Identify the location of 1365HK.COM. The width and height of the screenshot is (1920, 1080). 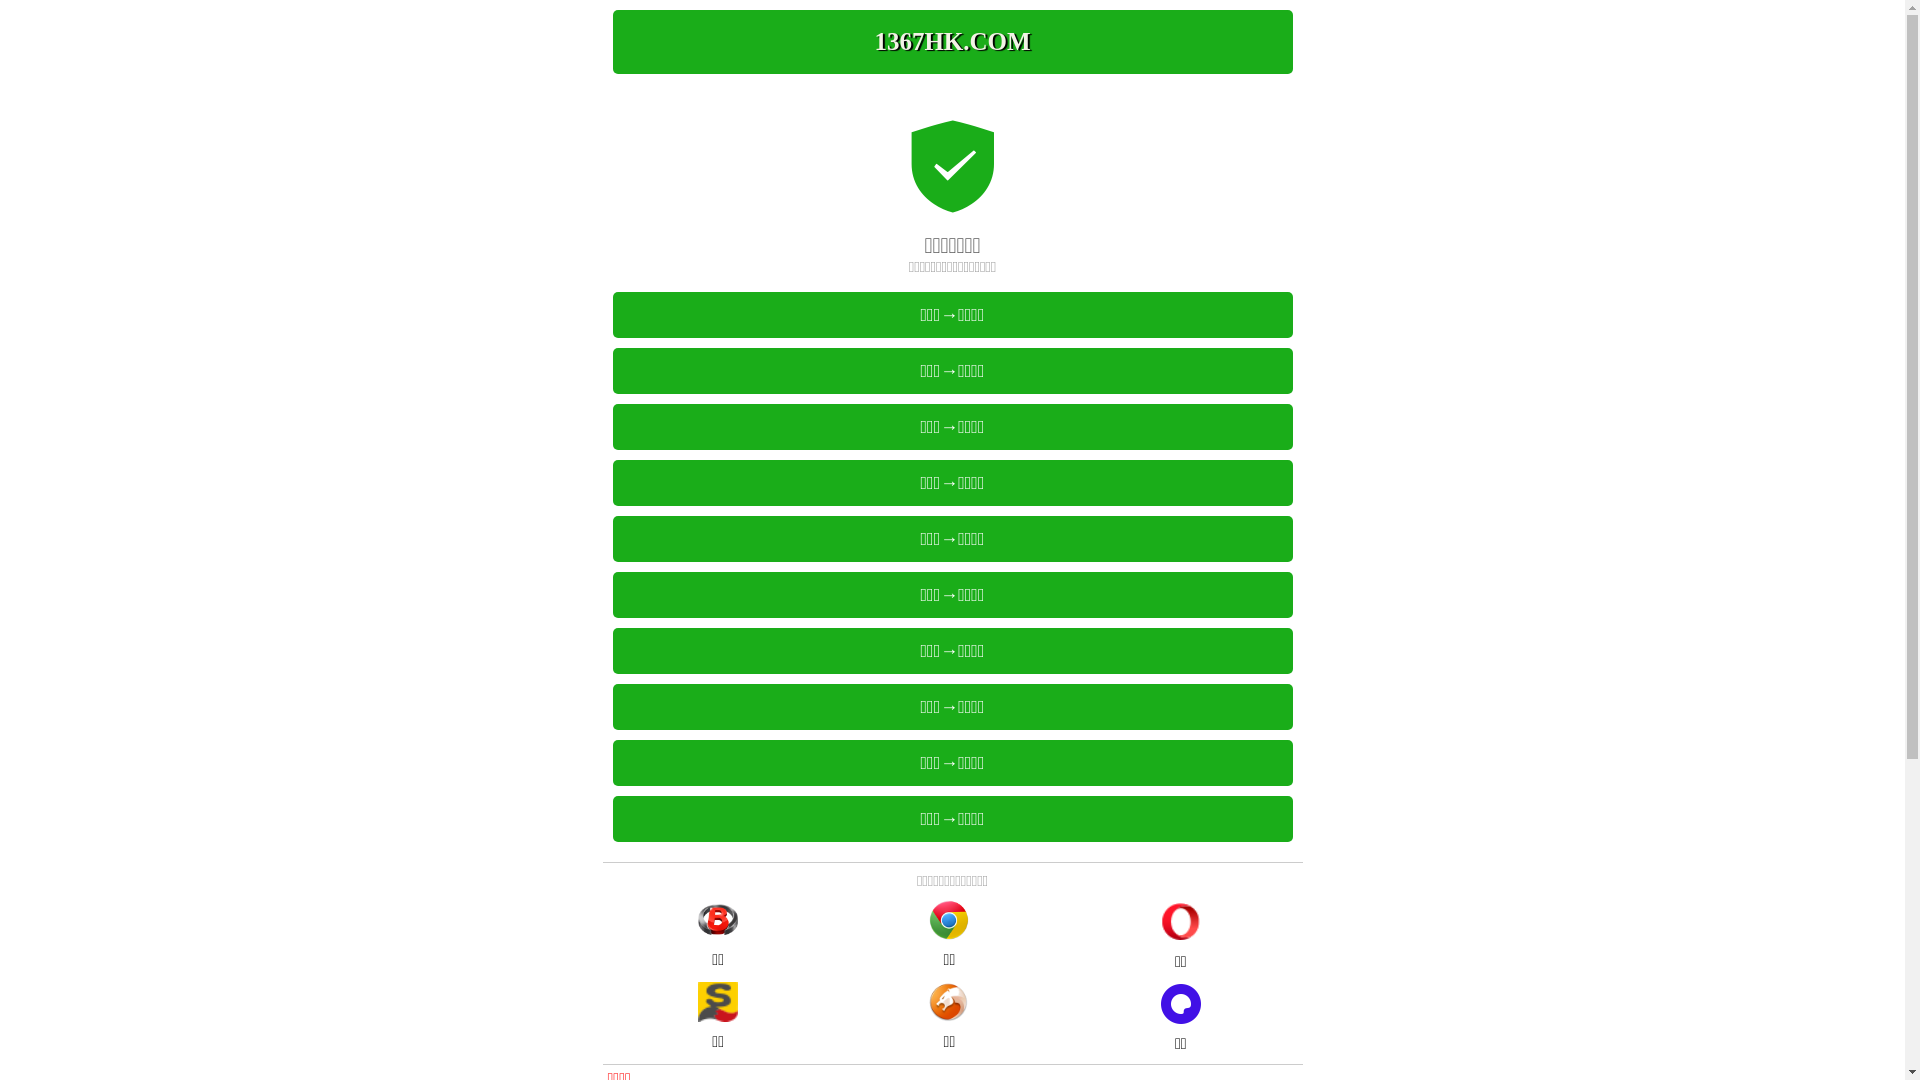
(952, 42).